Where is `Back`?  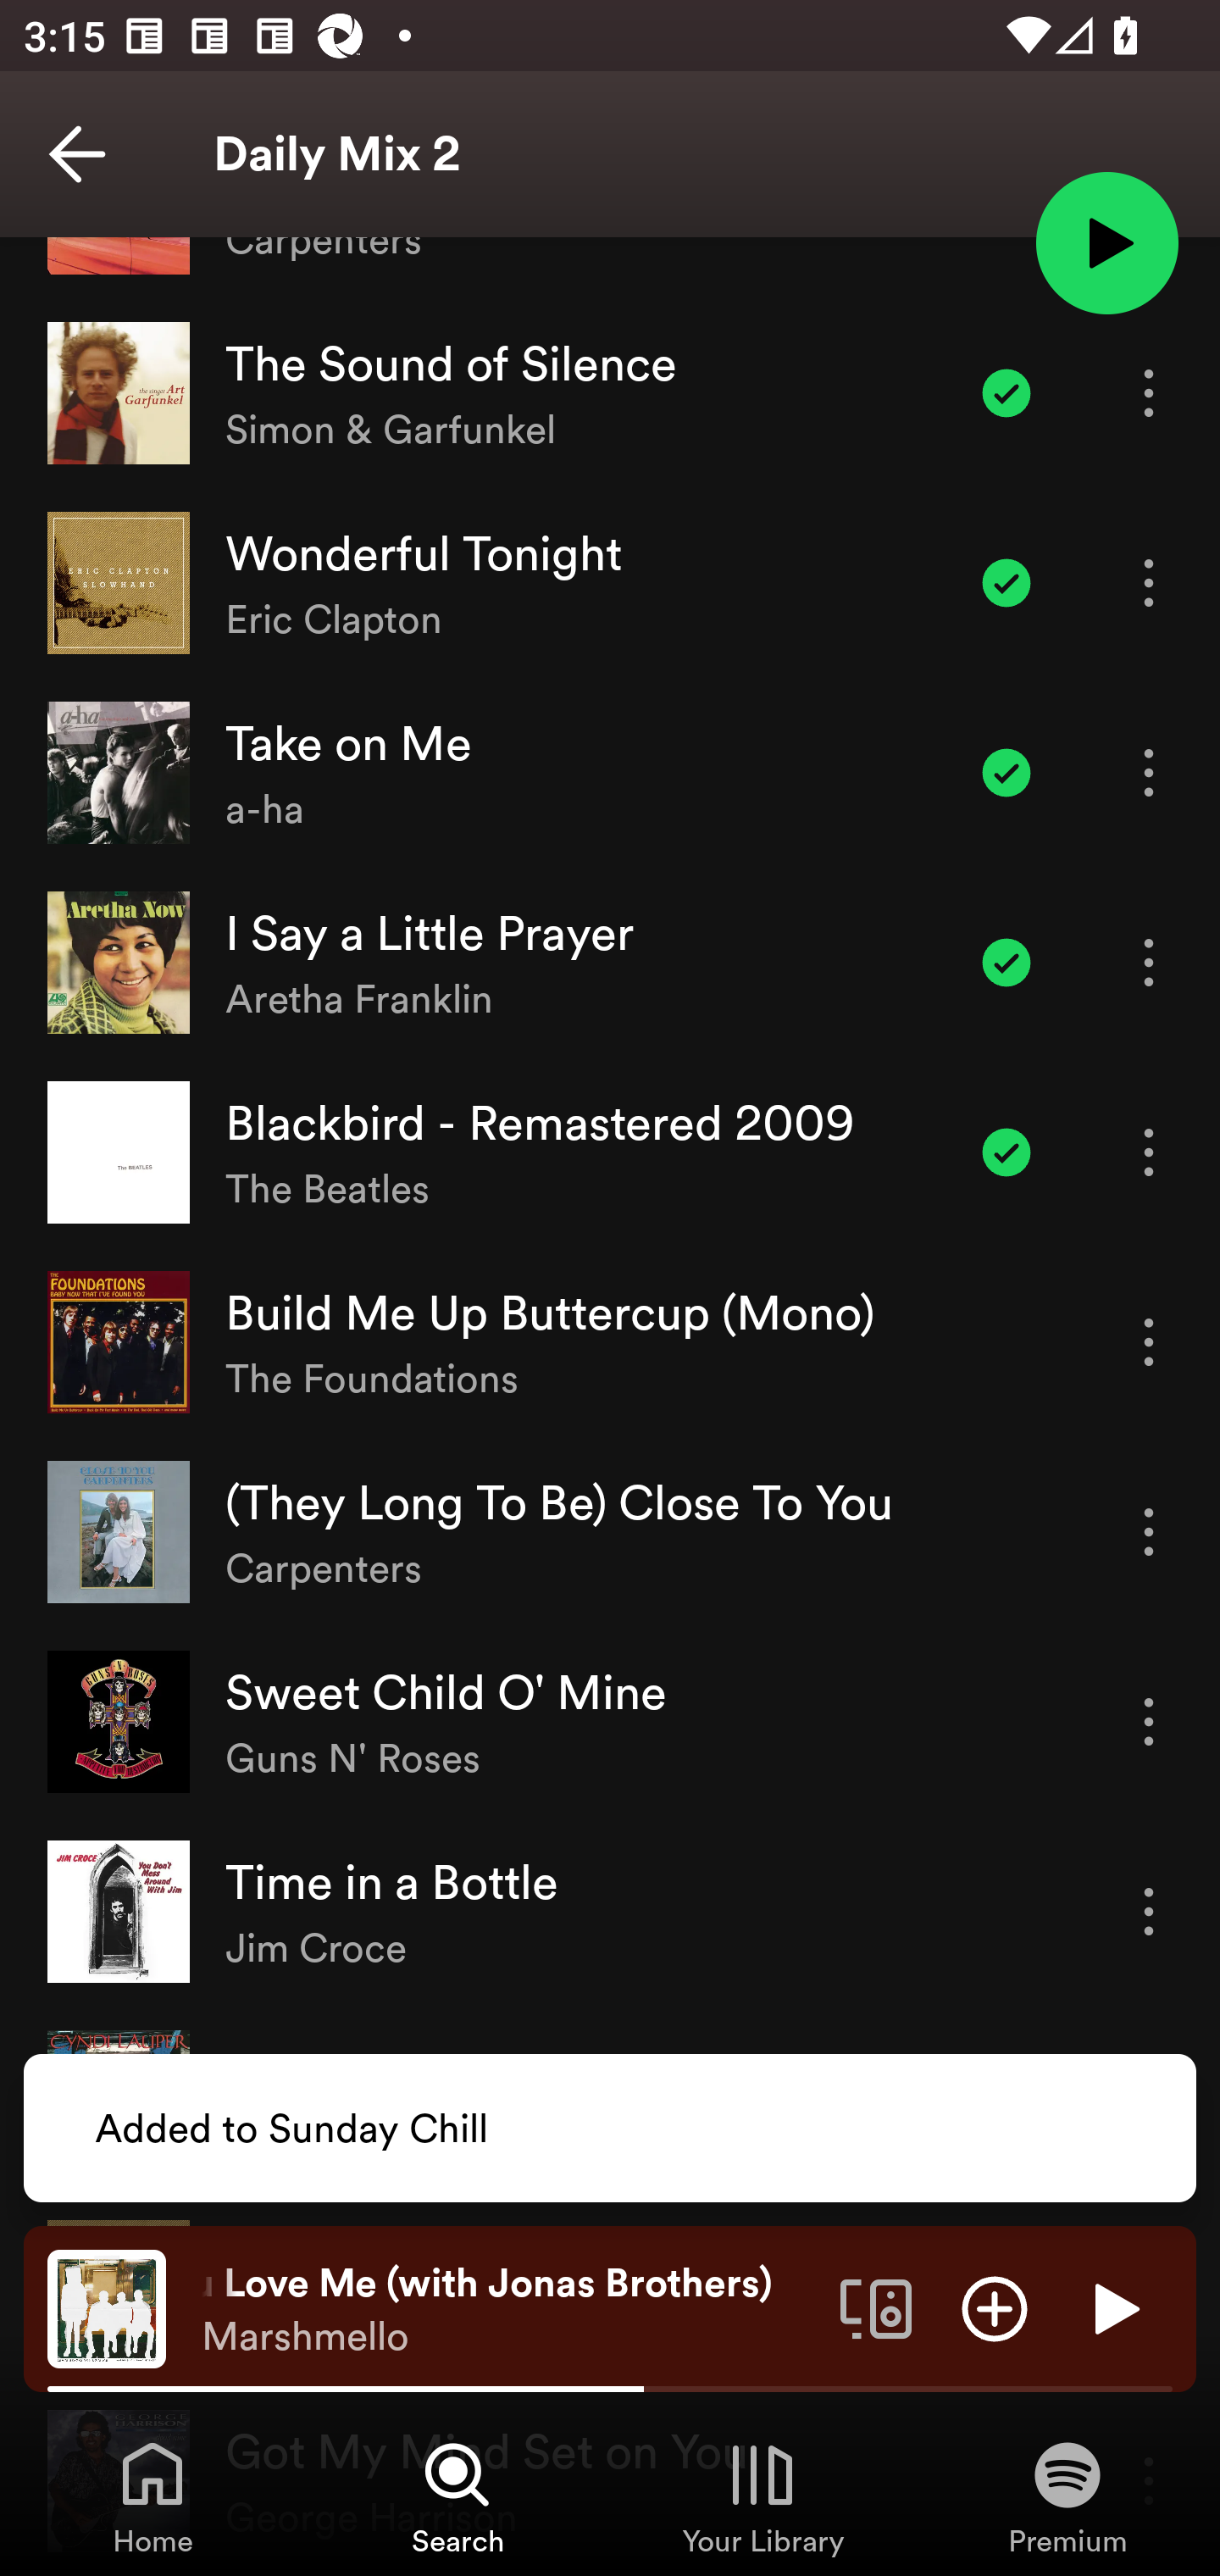 Back is located at coordinates (77, 154).